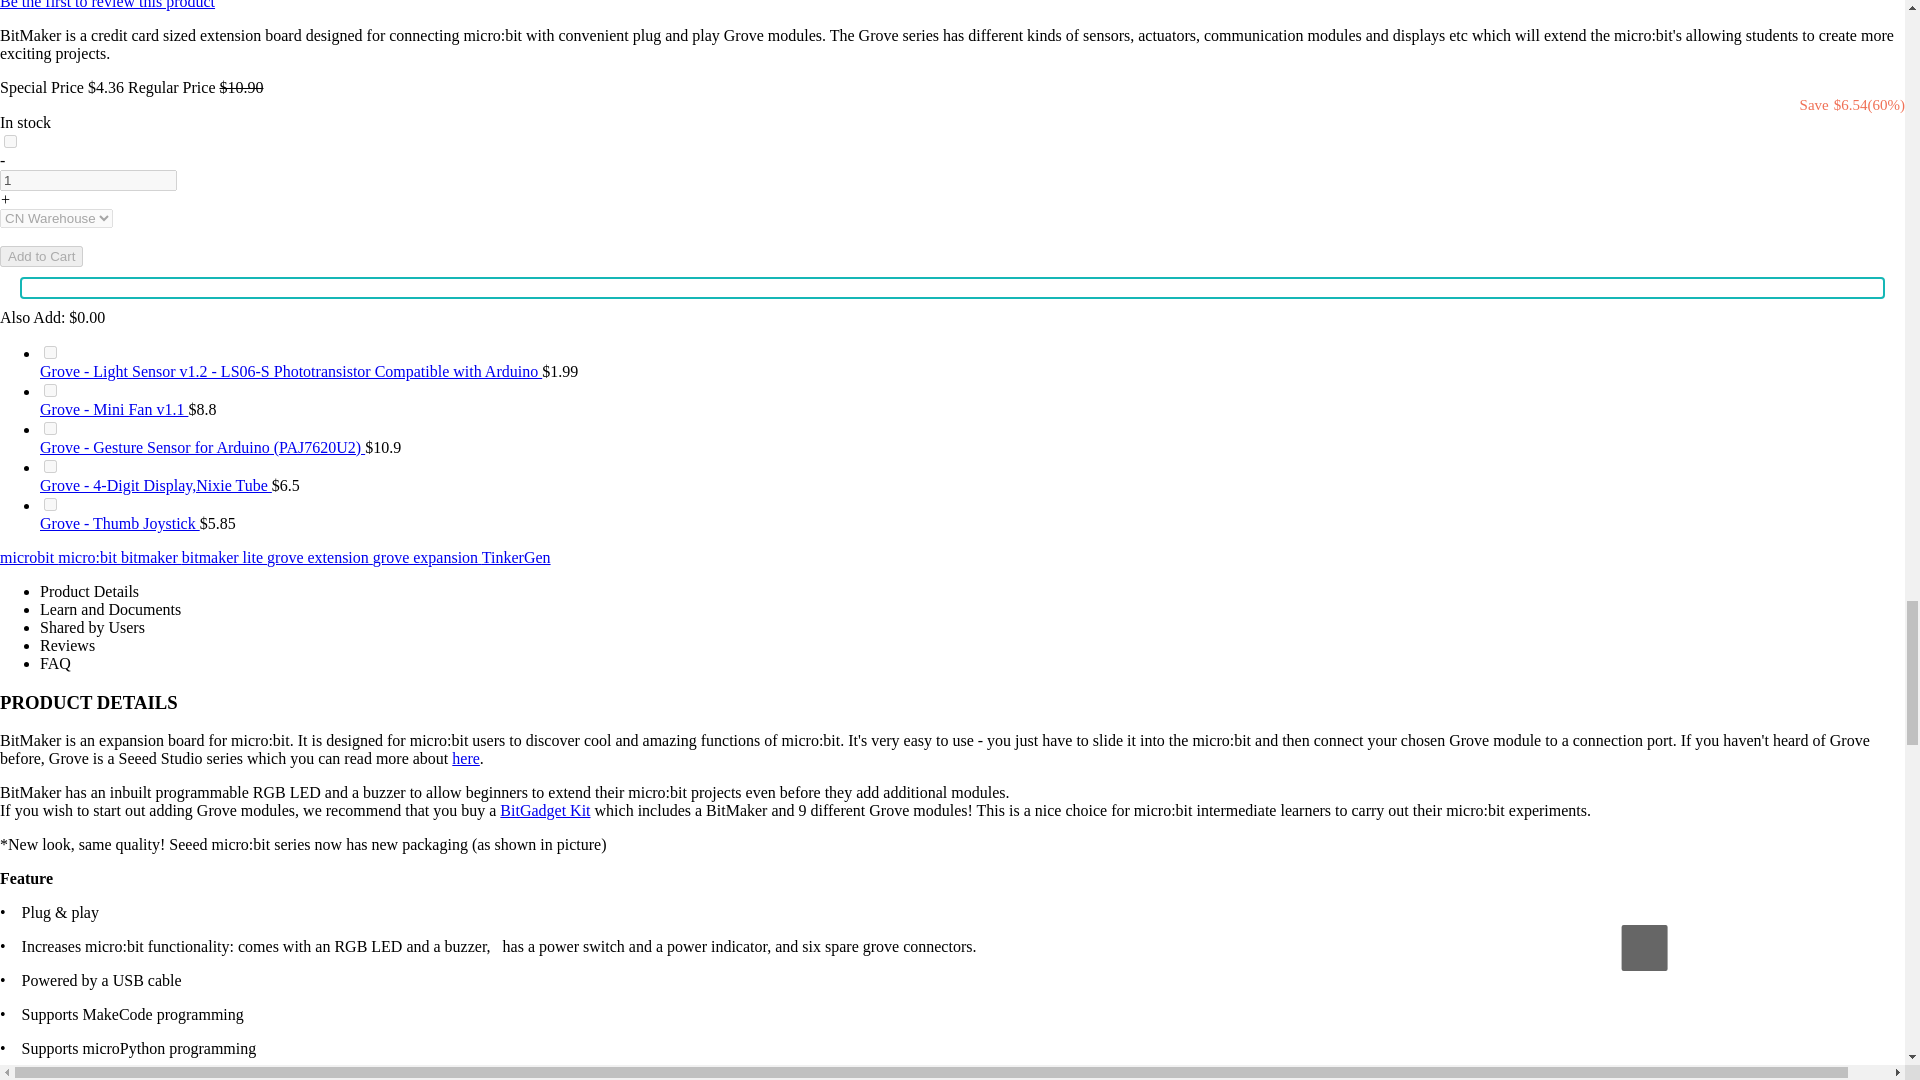 The height and width of the screenshot is (1080, 1920). Describe the element at coordinates (50, 504) in the screenshot. I see `on` at that location.